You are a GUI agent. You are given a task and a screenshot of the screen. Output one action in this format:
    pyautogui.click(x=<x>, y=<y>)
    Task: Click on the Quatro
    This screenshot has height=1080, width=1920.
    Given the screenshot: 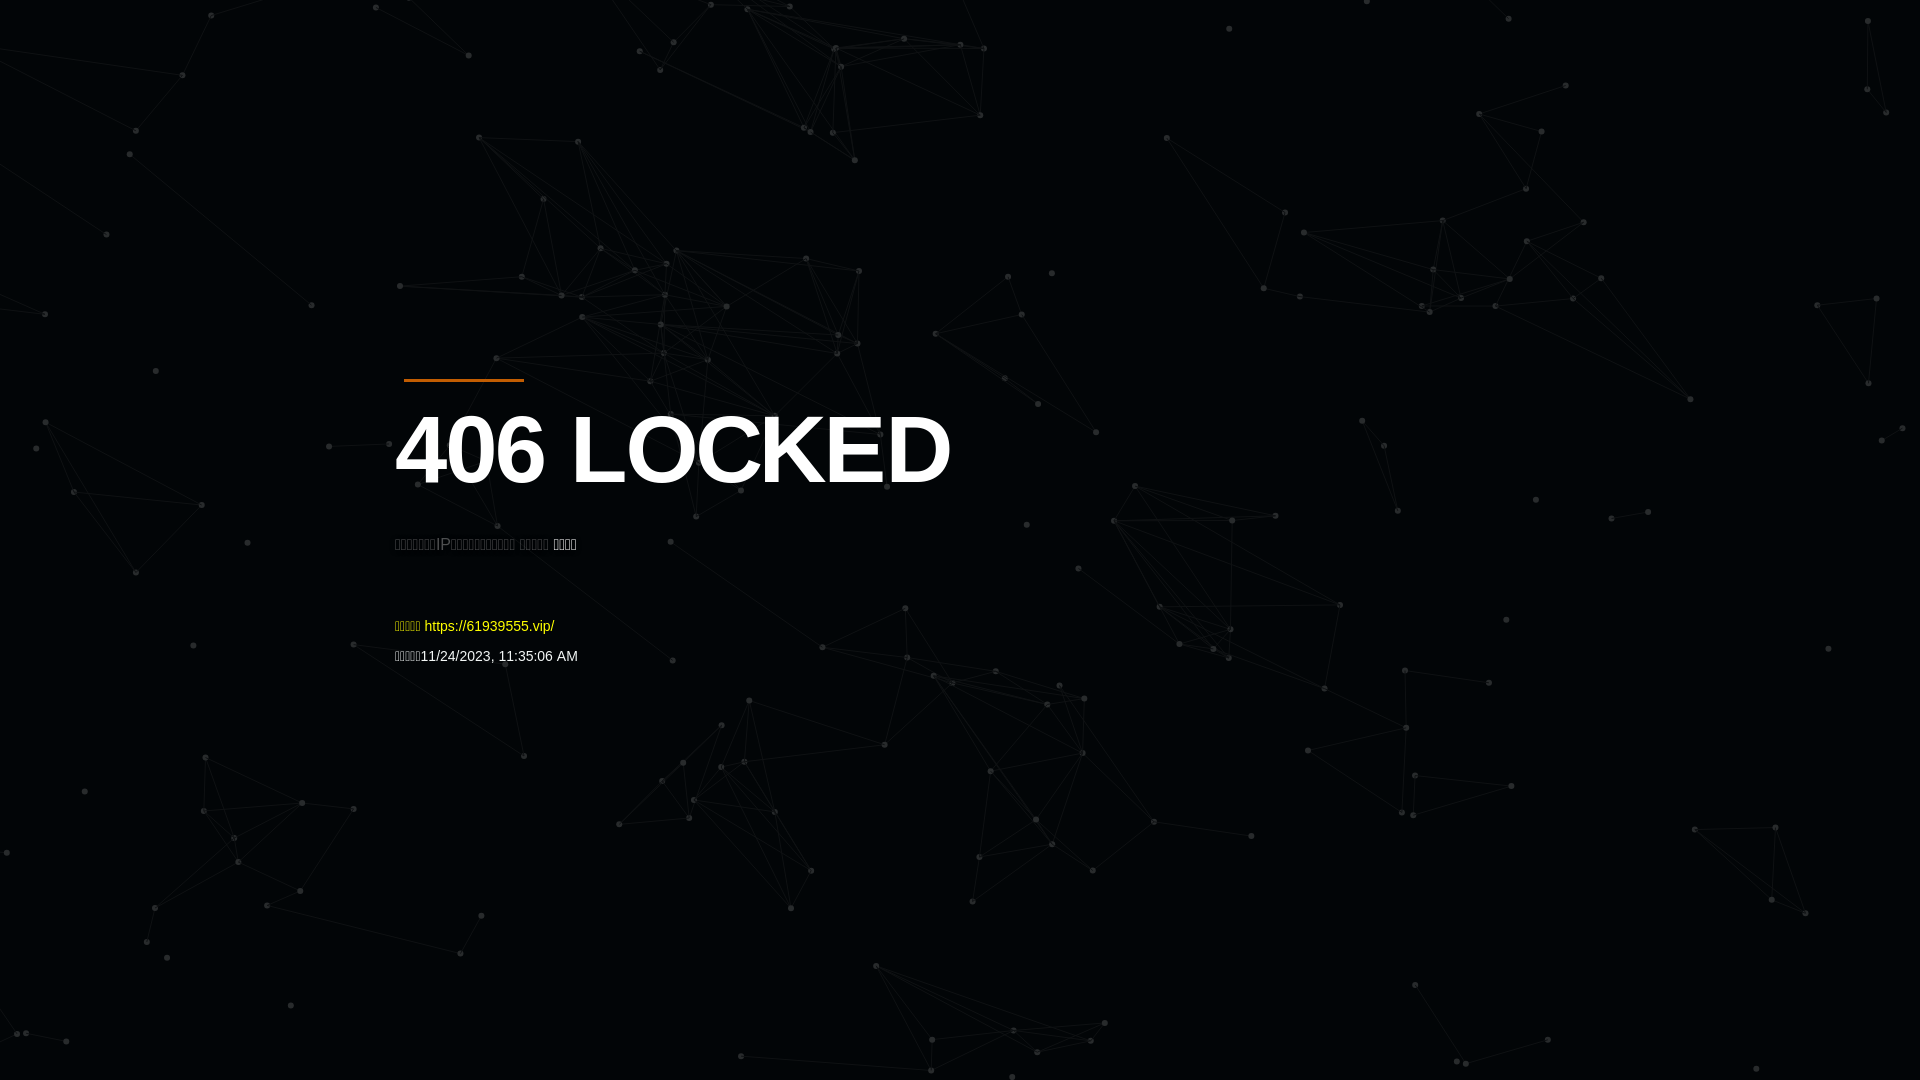 What is the action you would take?
    pyautogui.click(x=542, y=114)
    